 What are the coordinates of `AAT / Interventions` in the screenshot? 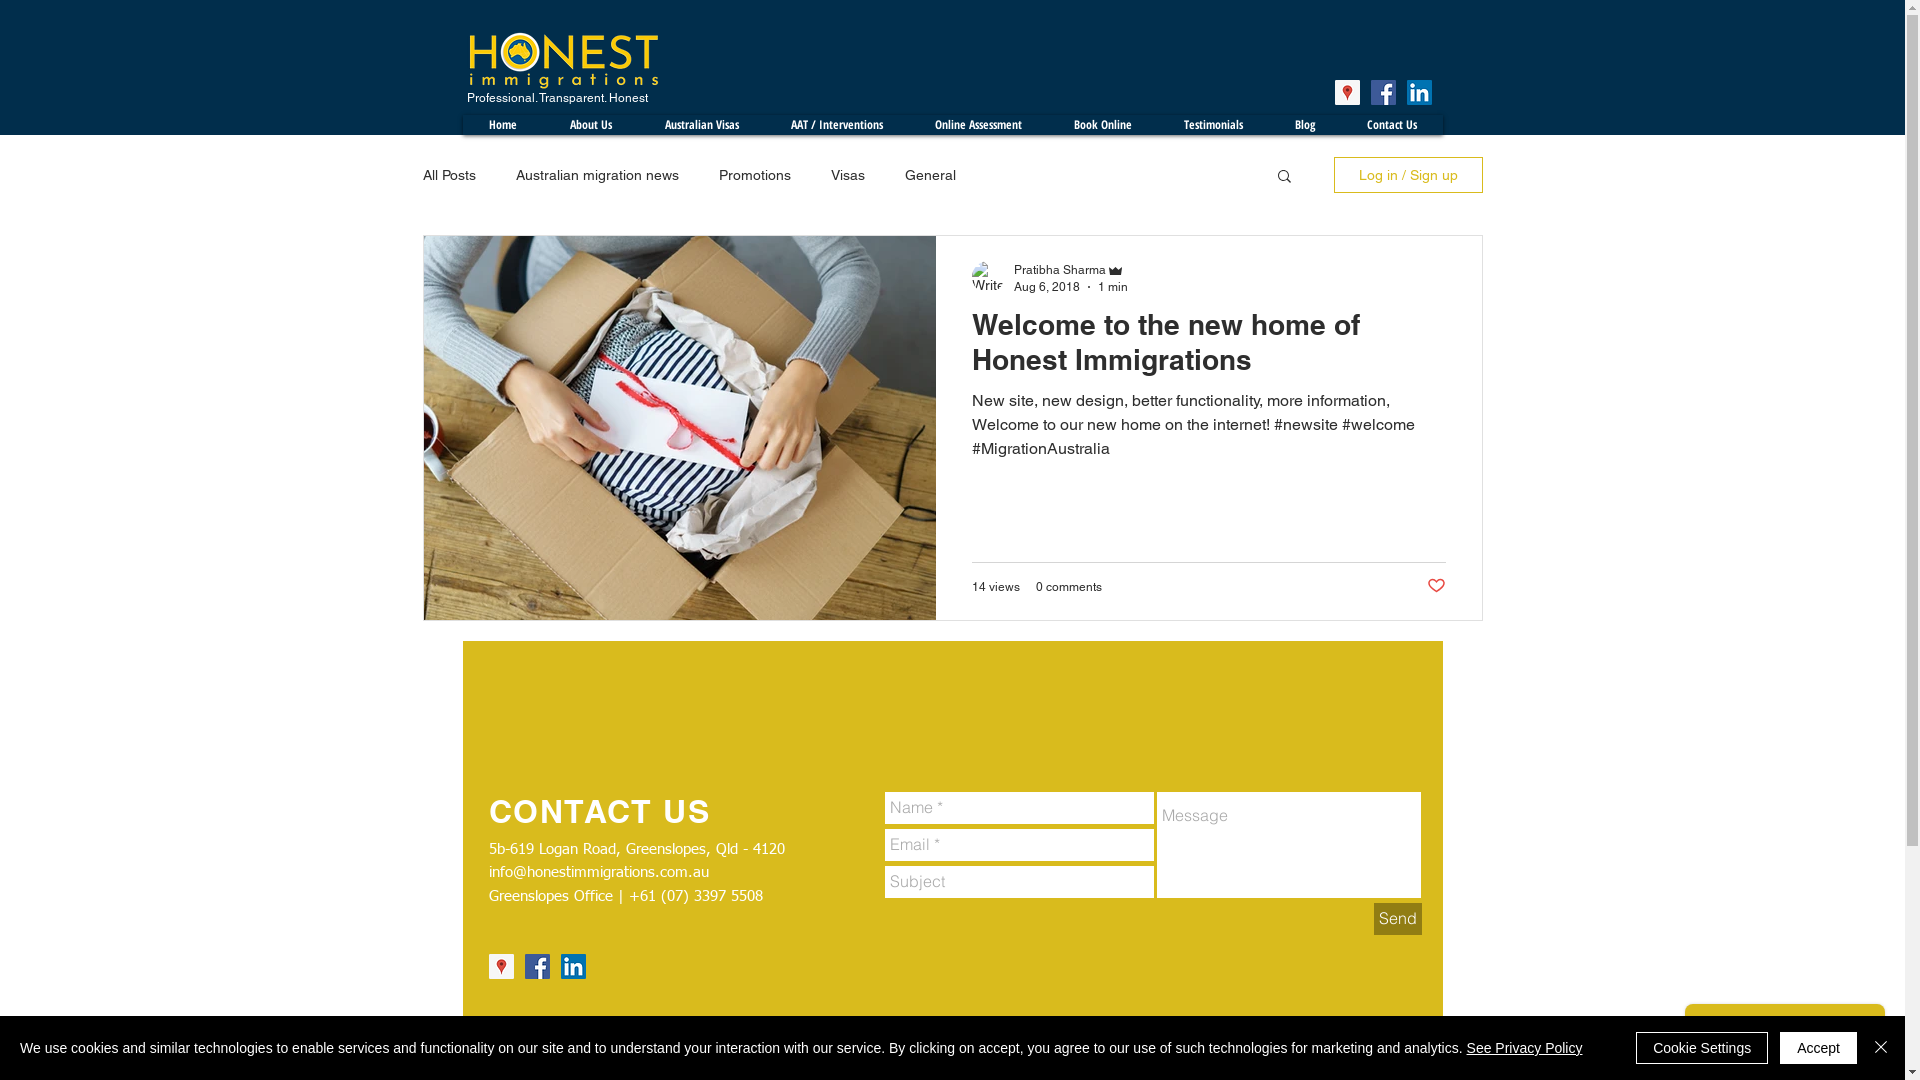 It's located at (836, 125).